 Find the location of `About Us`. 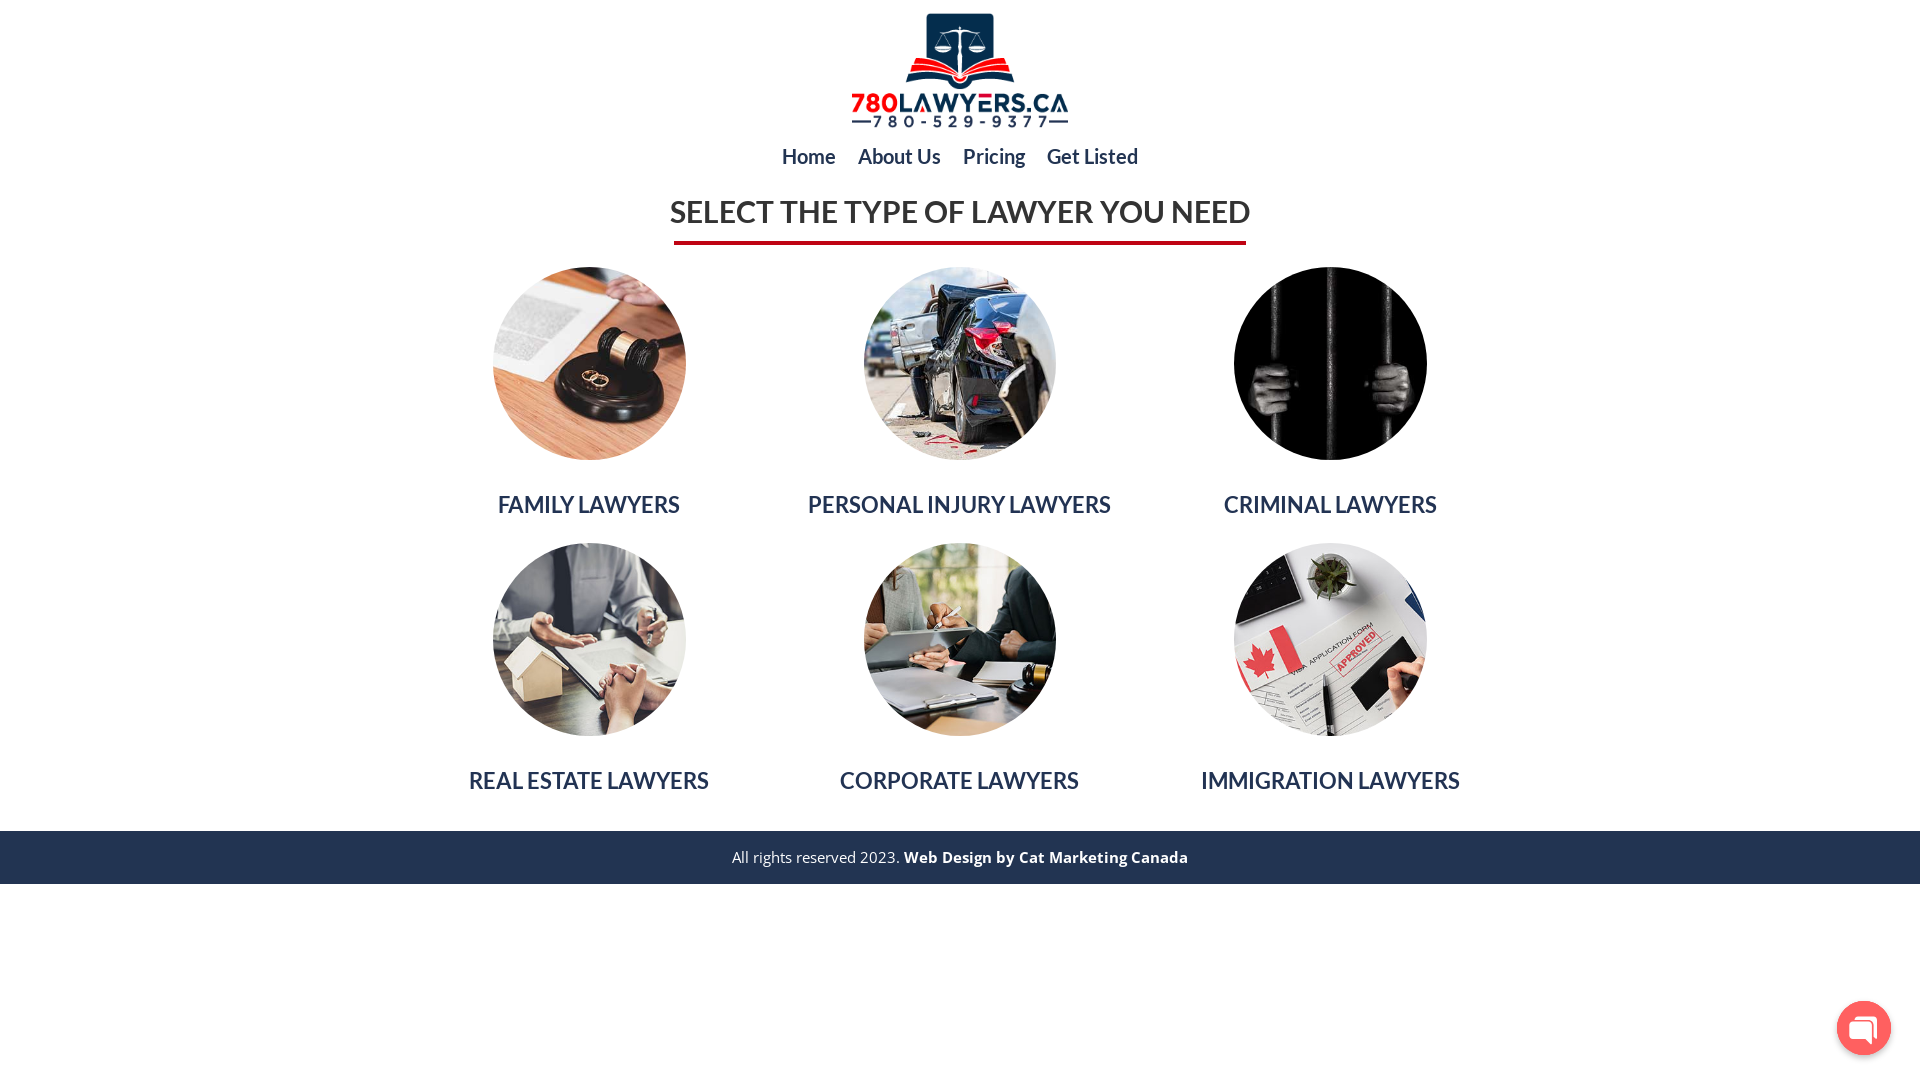

About Us is located at coordinates (900, 160).